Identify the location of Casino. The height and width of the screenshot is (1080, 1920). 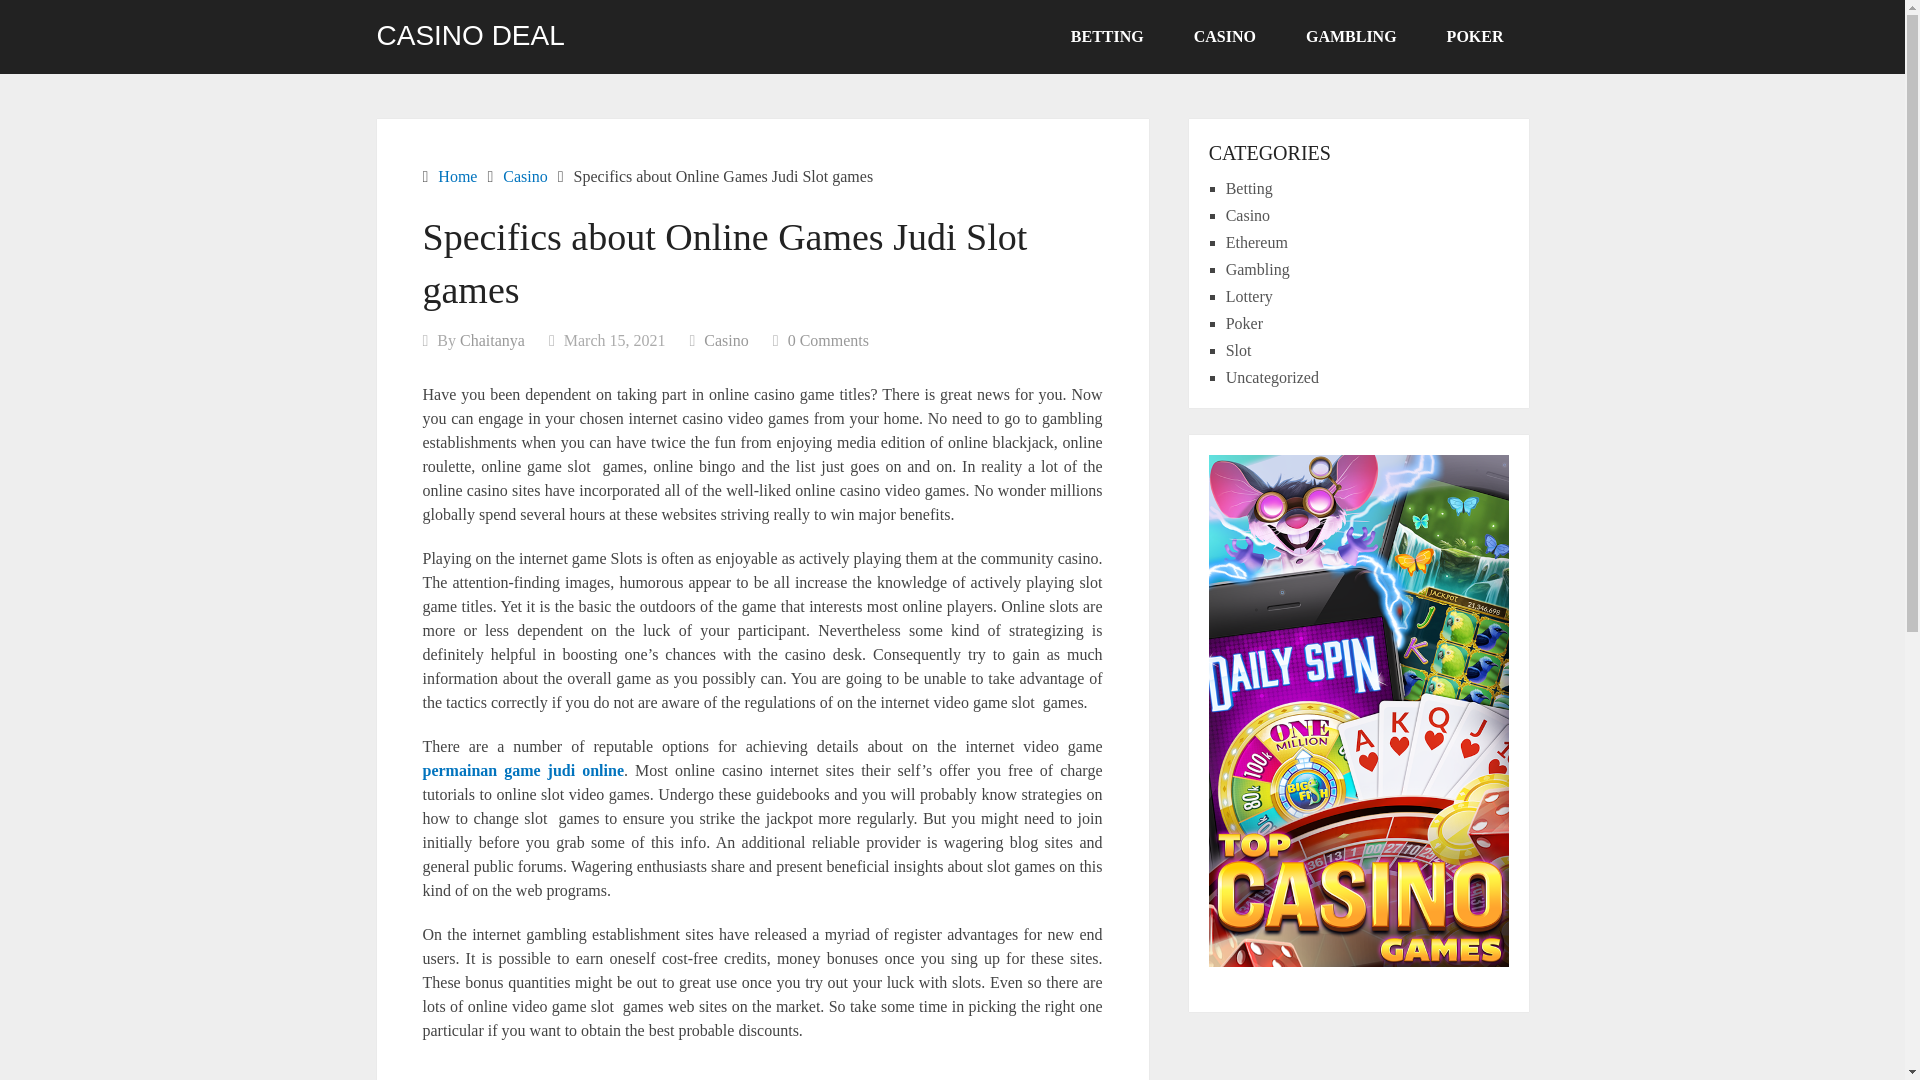
(525, 176).